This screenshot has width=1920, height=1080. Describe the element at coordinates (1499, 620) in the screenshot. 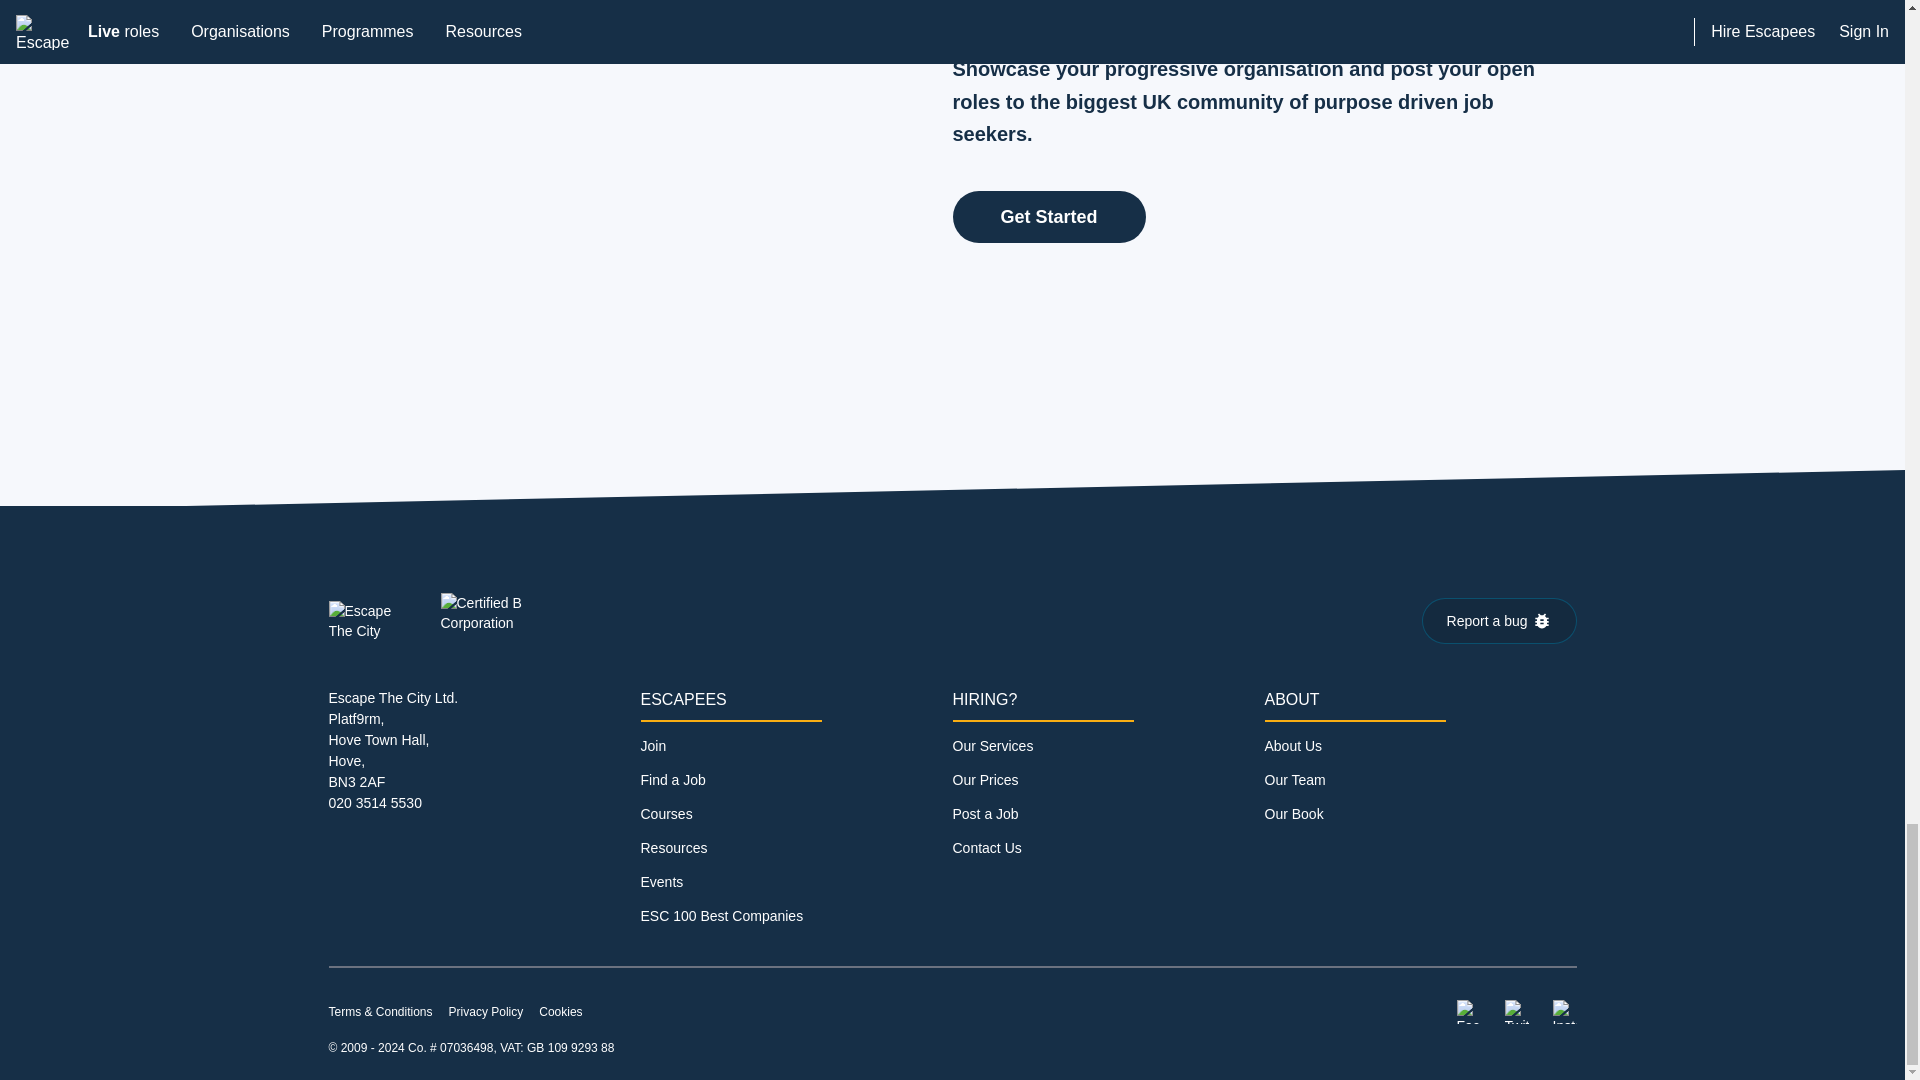

I see `Report a bug` at that location.